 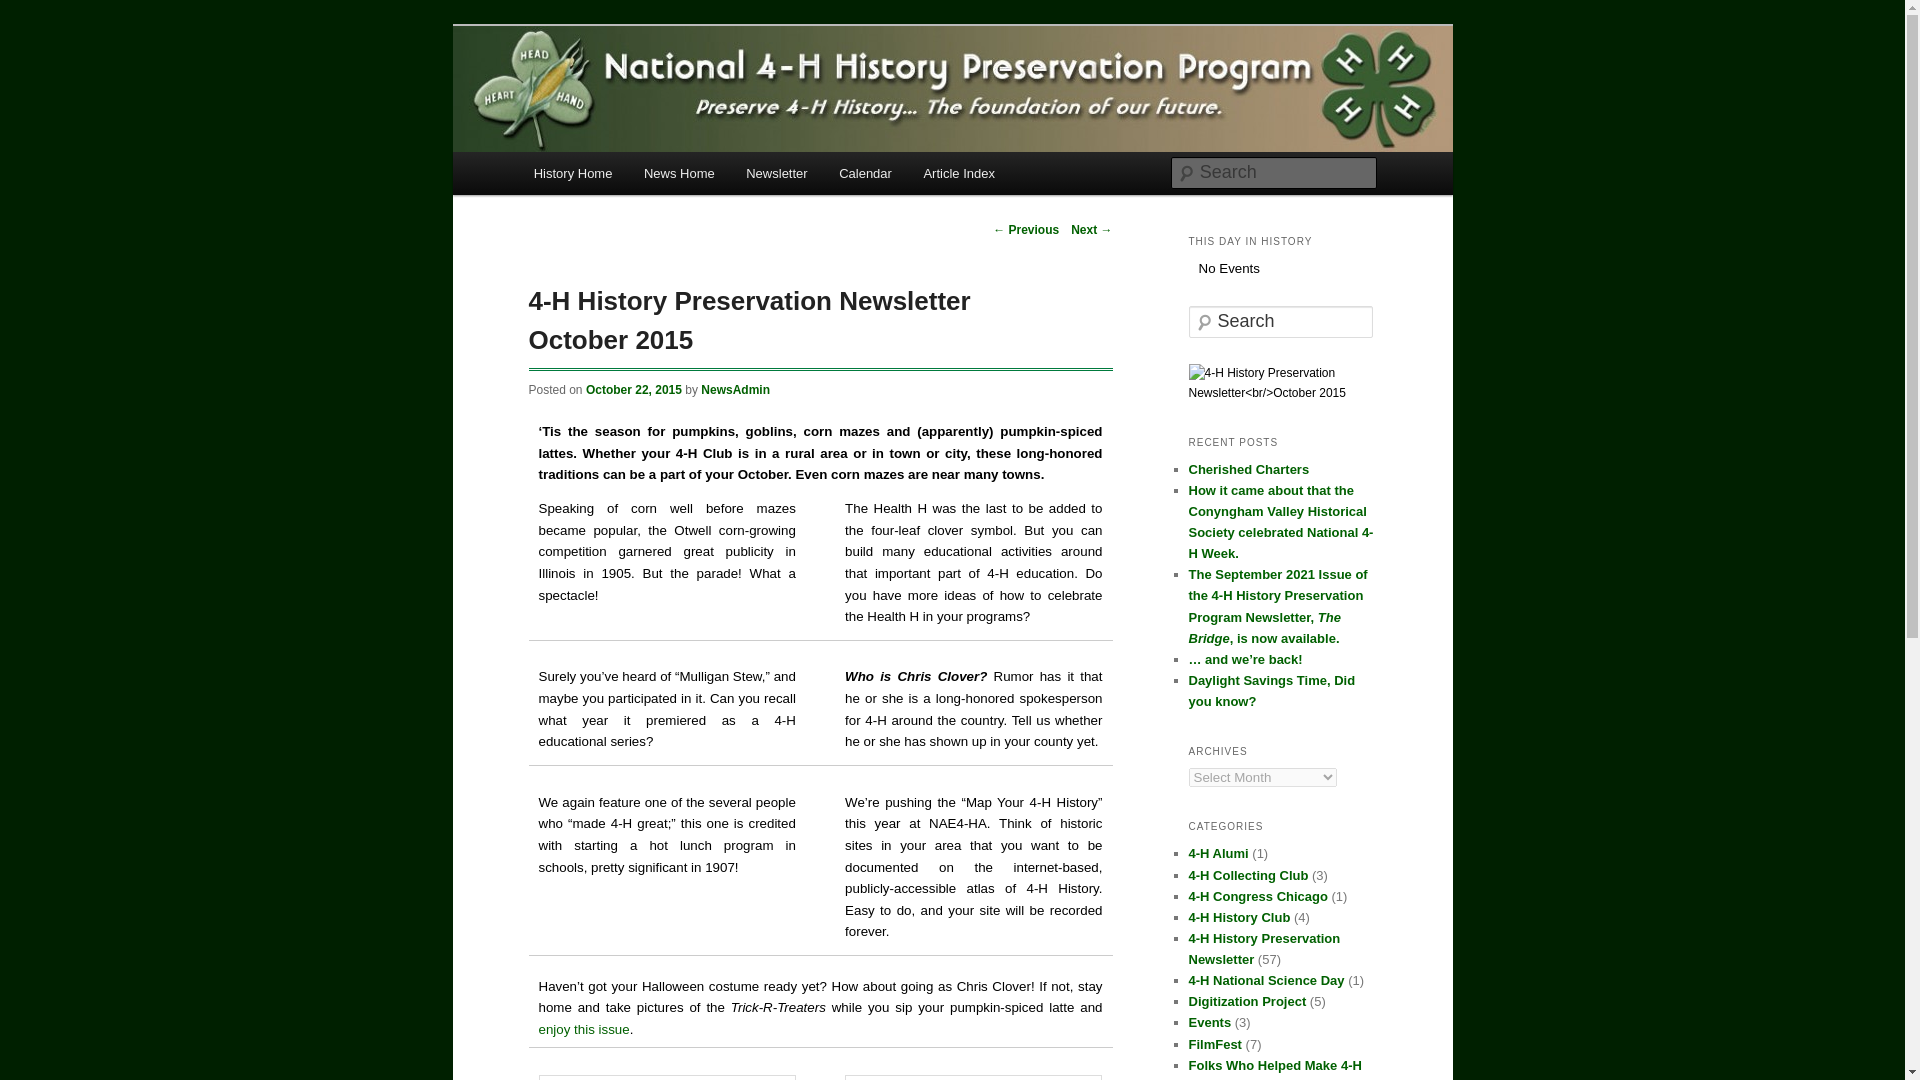 I want to click on NewsAdmin, so click(x=734, y=390).